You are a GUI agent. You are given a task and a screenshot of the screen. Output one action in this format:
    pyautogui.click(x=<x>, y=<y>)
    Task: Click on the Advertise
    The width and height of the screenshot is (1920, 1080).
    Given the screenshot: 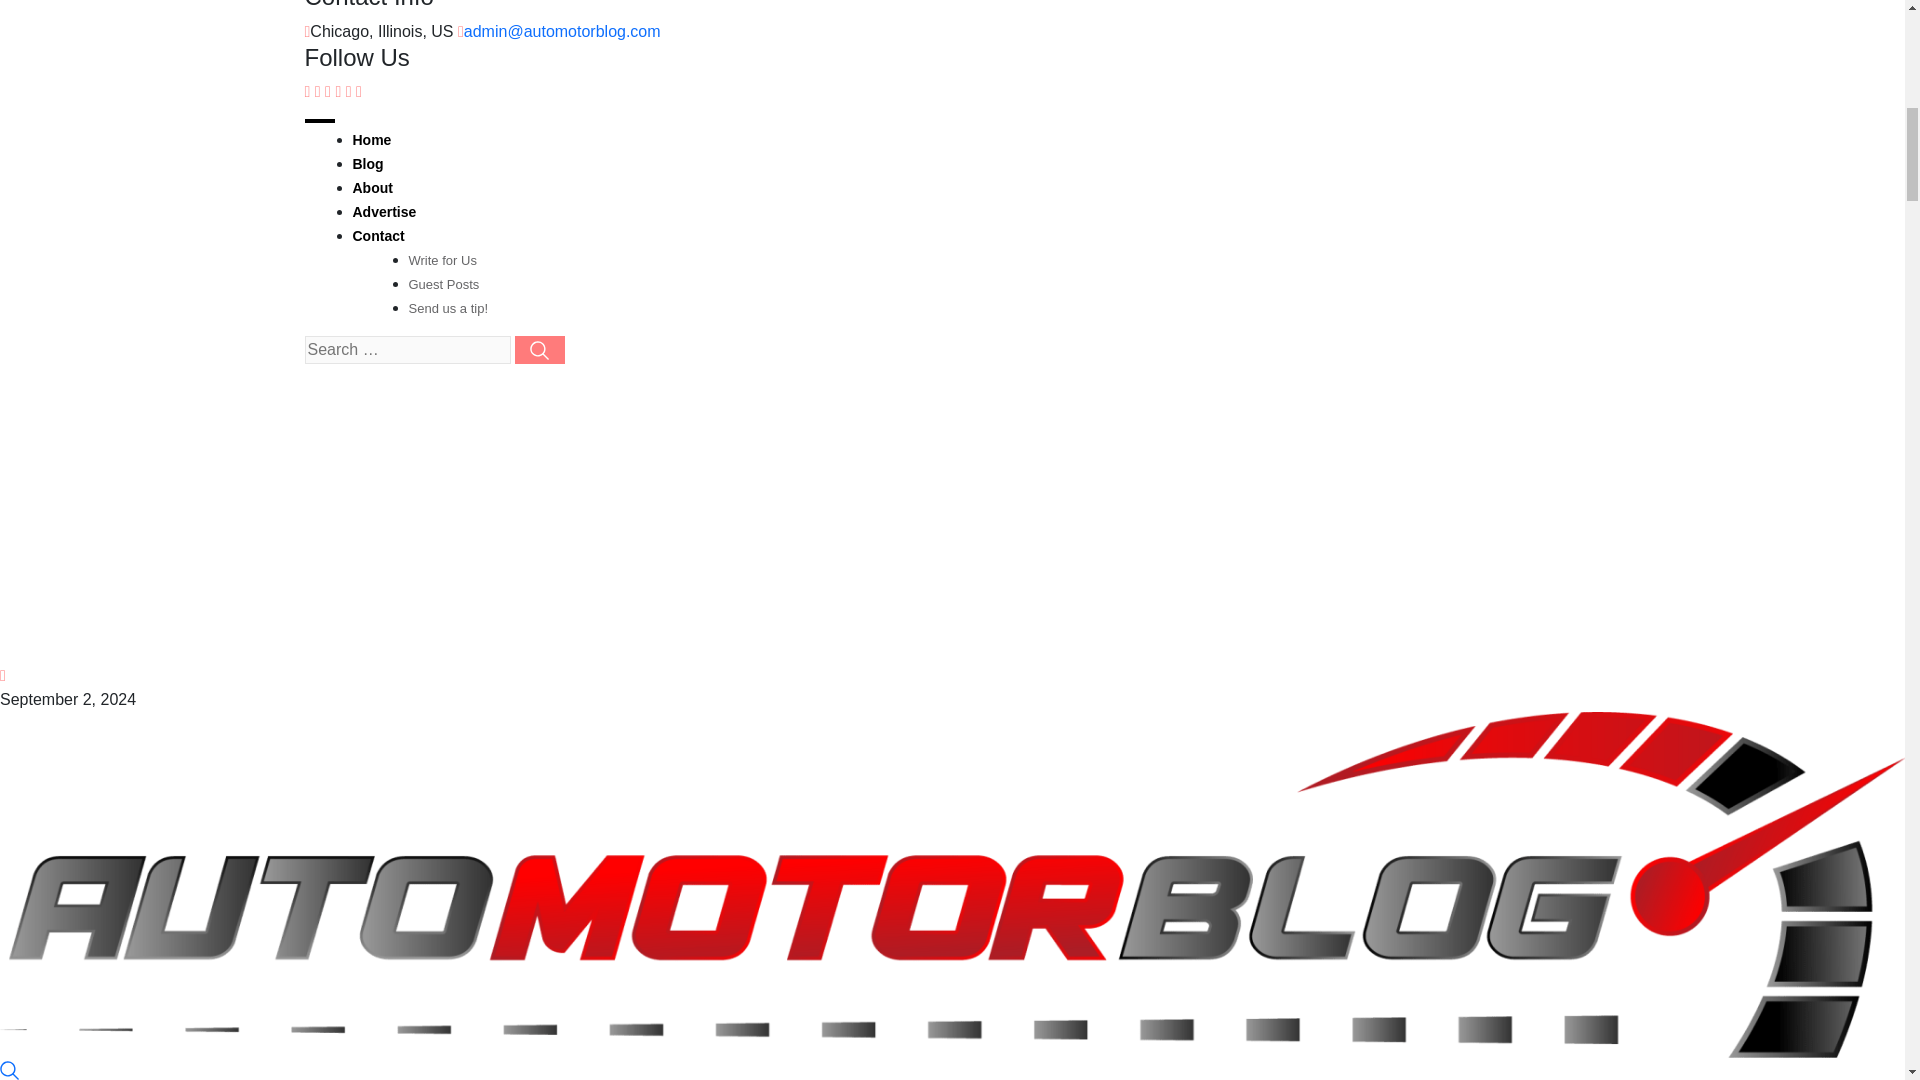 What is the action you would take?
    pyautogui.click(x=384, y=212)
    